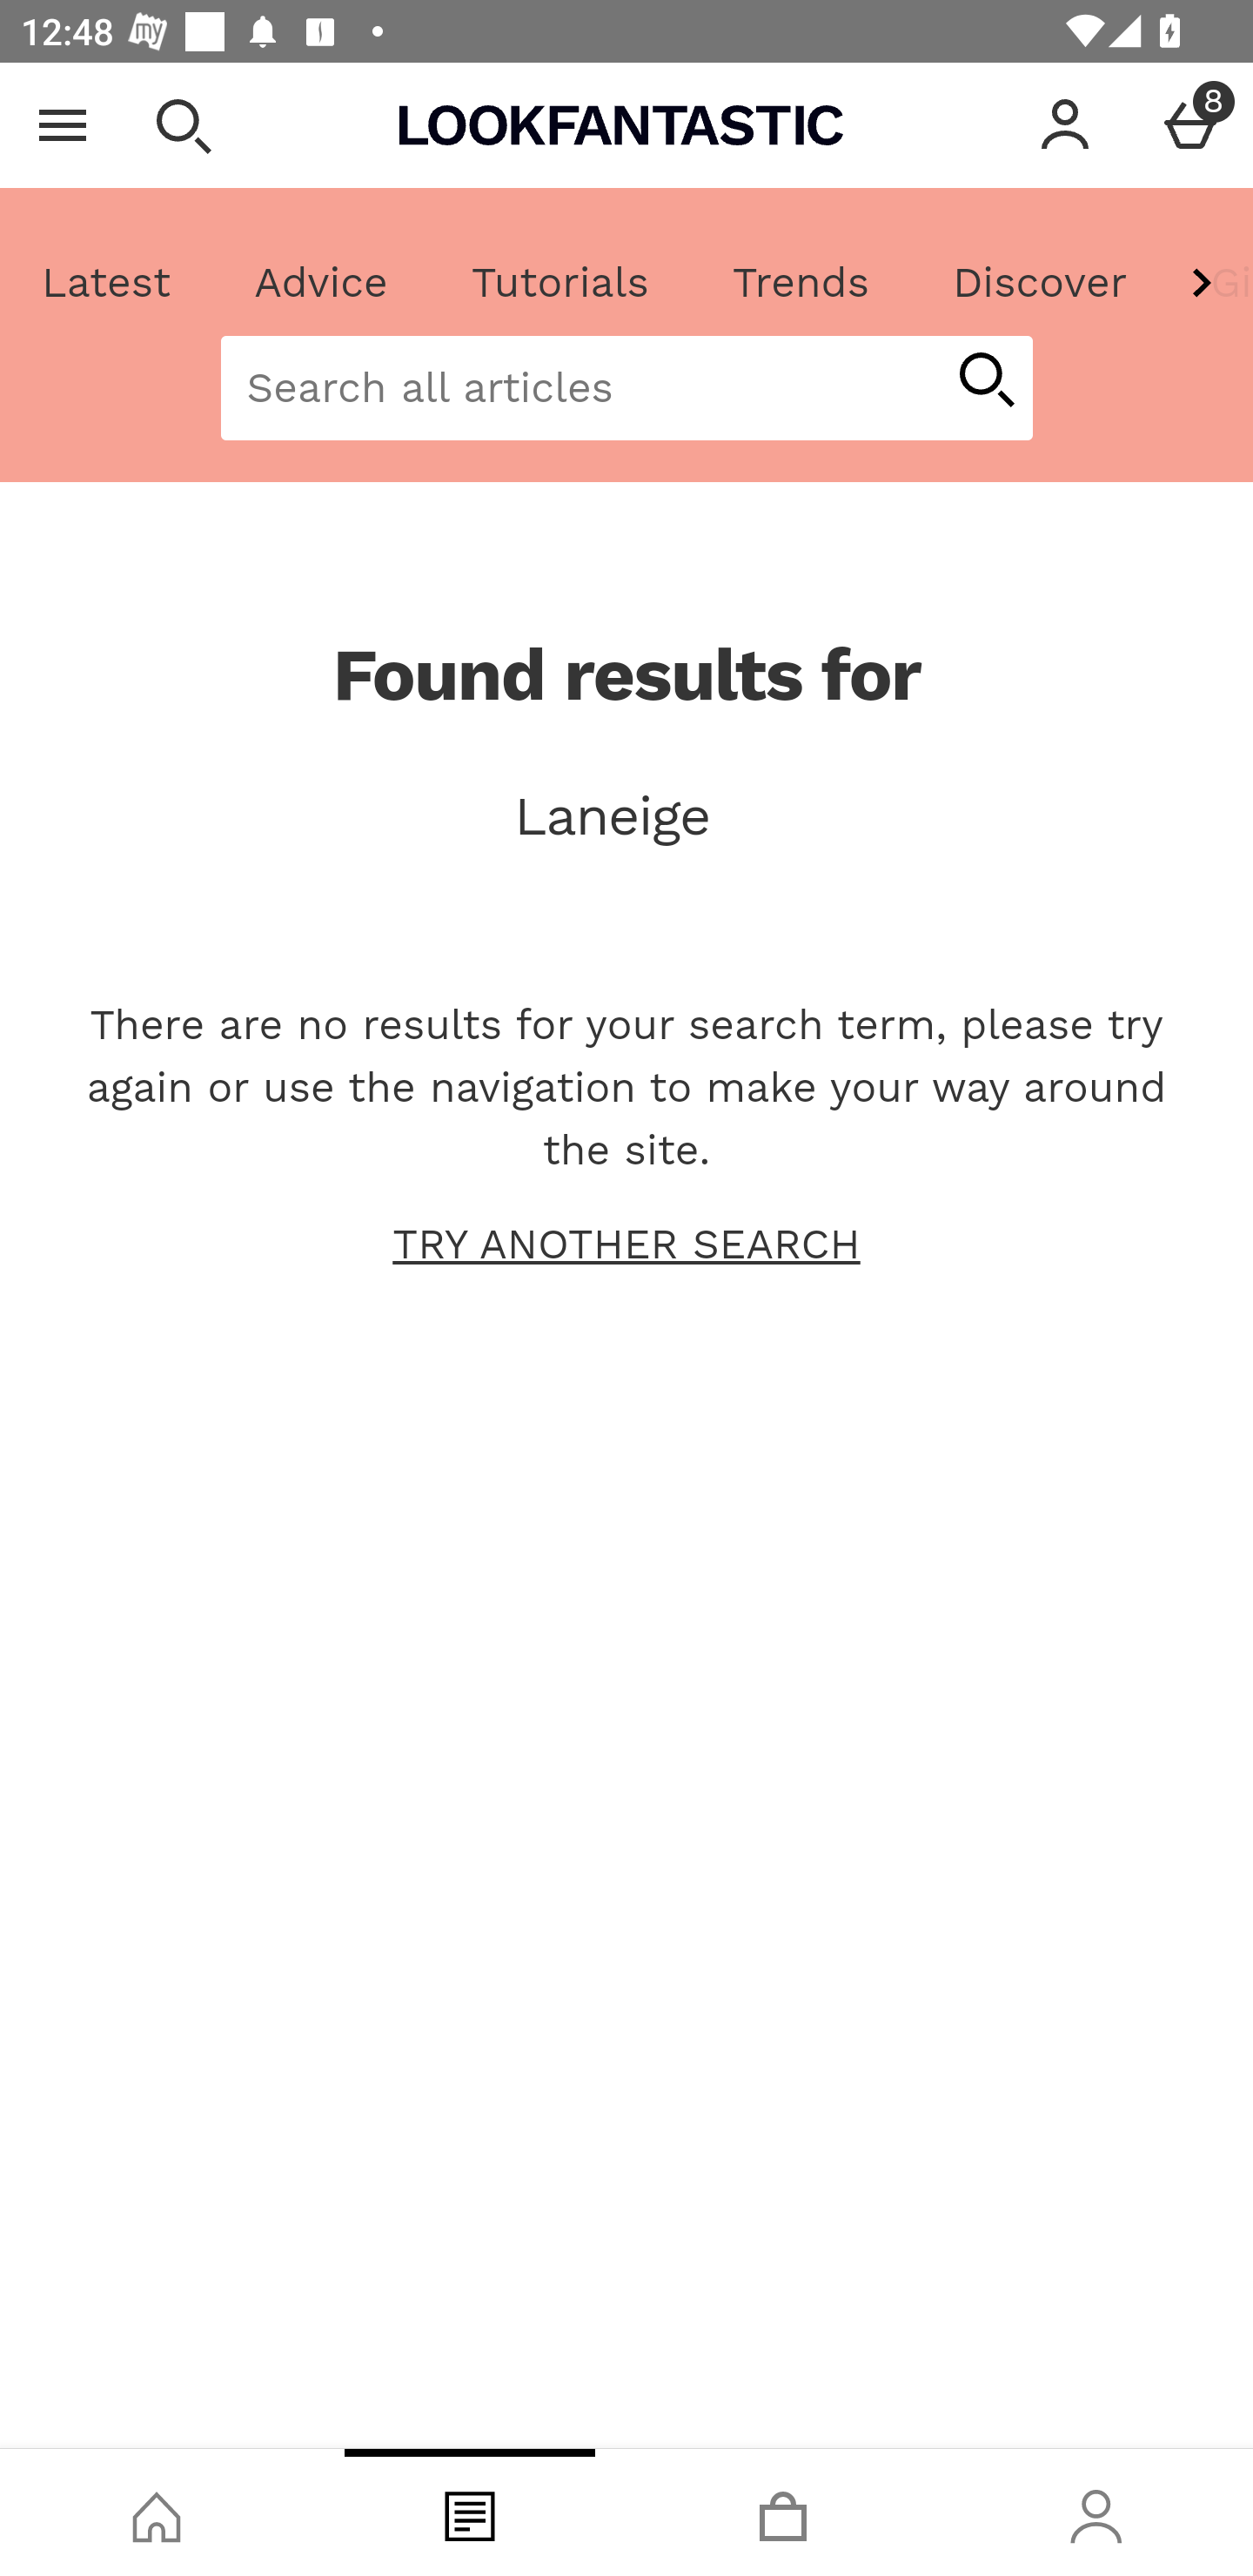  I want to click on Discover, so click(1039, 283).